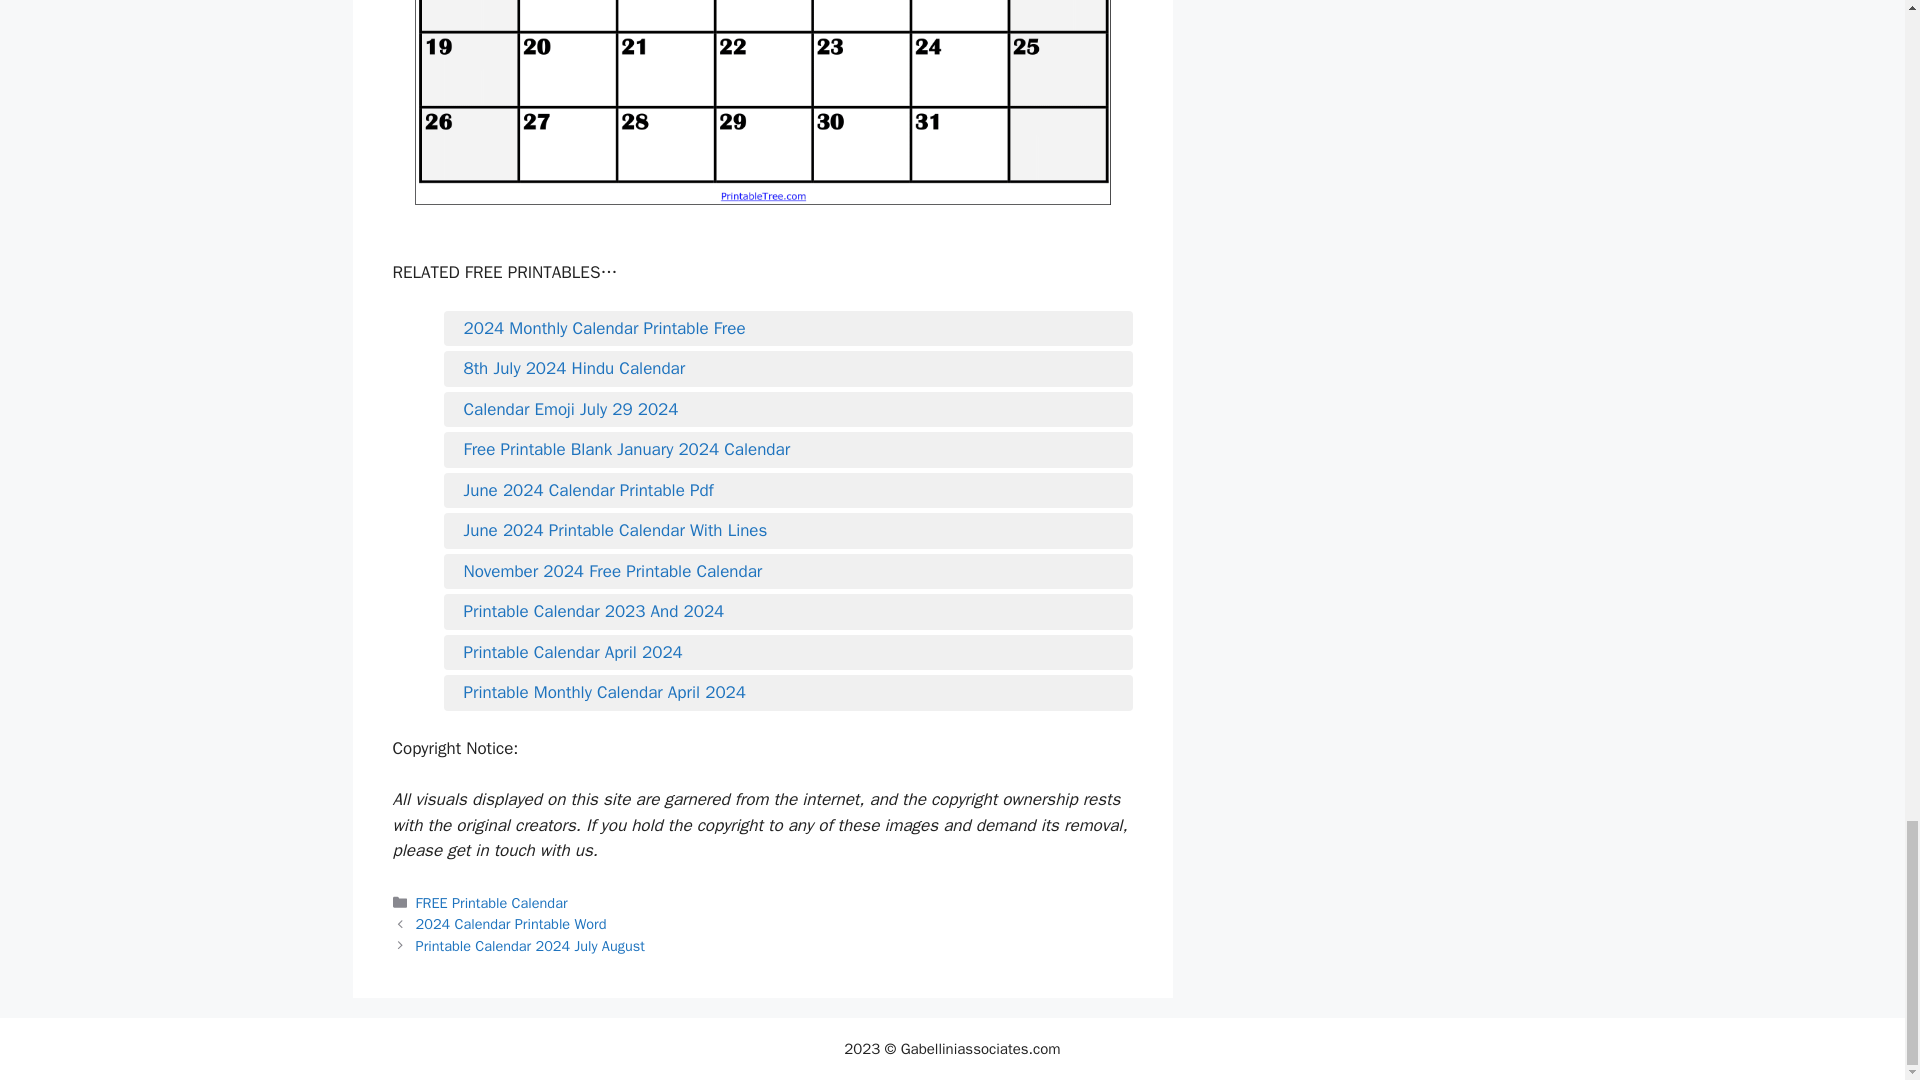 This screenshot has height=1080, width=1920. Describe the element at coordinates (511, 924) in the screenshot. I see `2024 Calendar Printable Word` at that location.